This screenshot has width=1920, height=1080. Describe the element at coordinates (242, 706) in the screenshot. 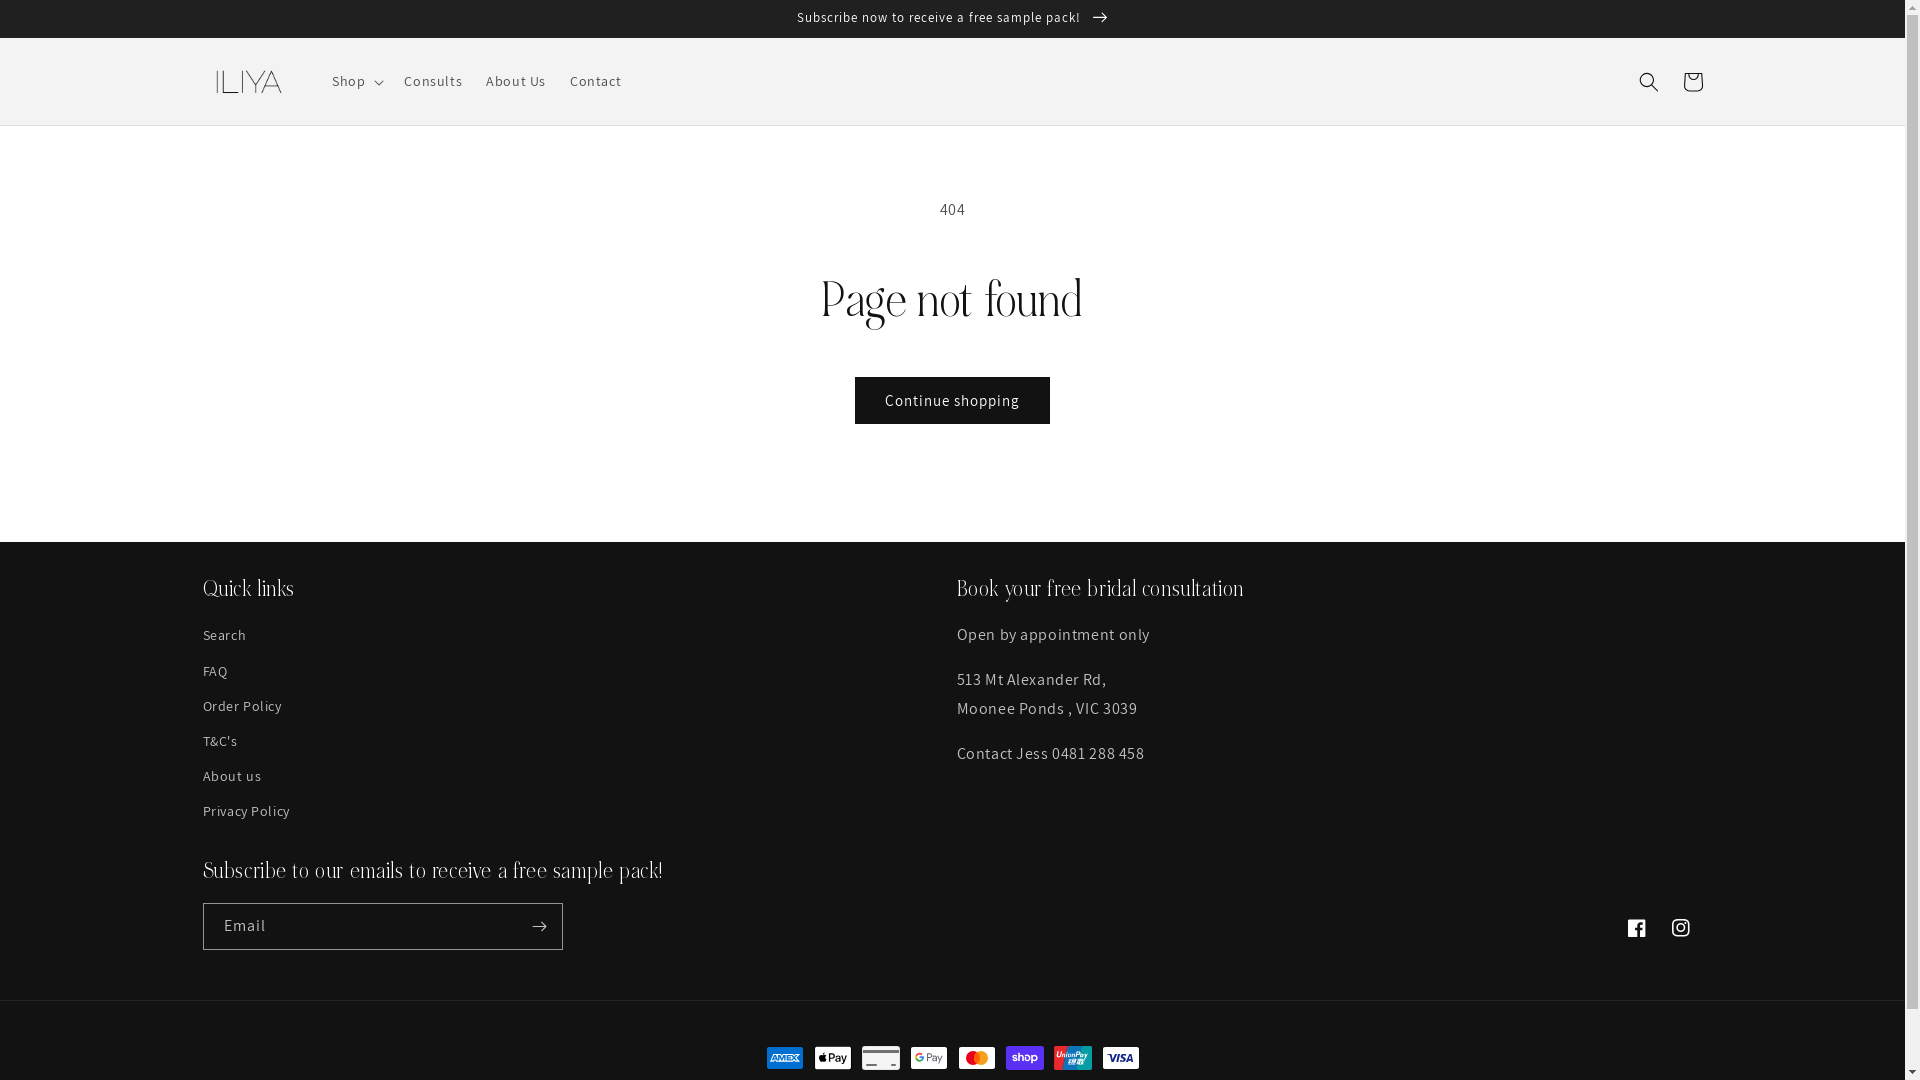

I see `Order Policy` at that location.